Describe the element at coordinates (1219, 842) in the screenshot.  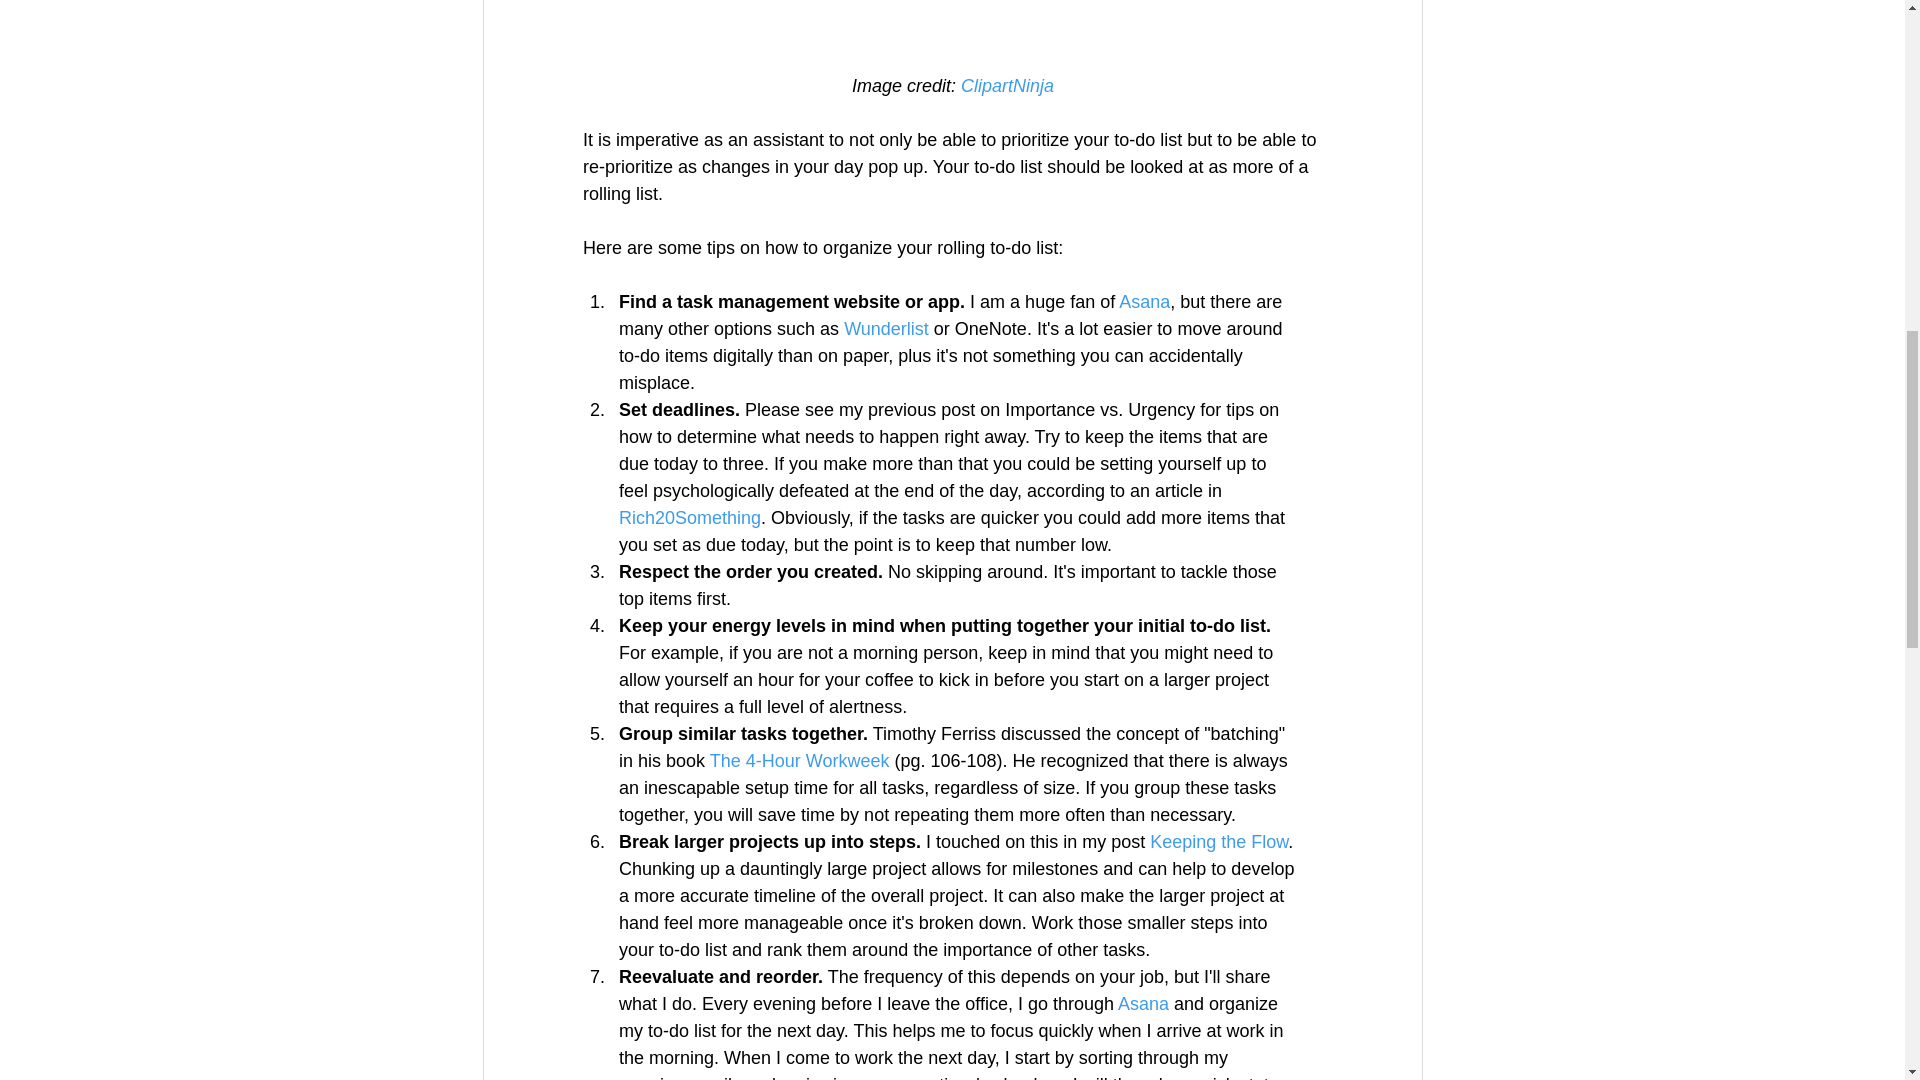
I see `Keeping the Flow` at that location.